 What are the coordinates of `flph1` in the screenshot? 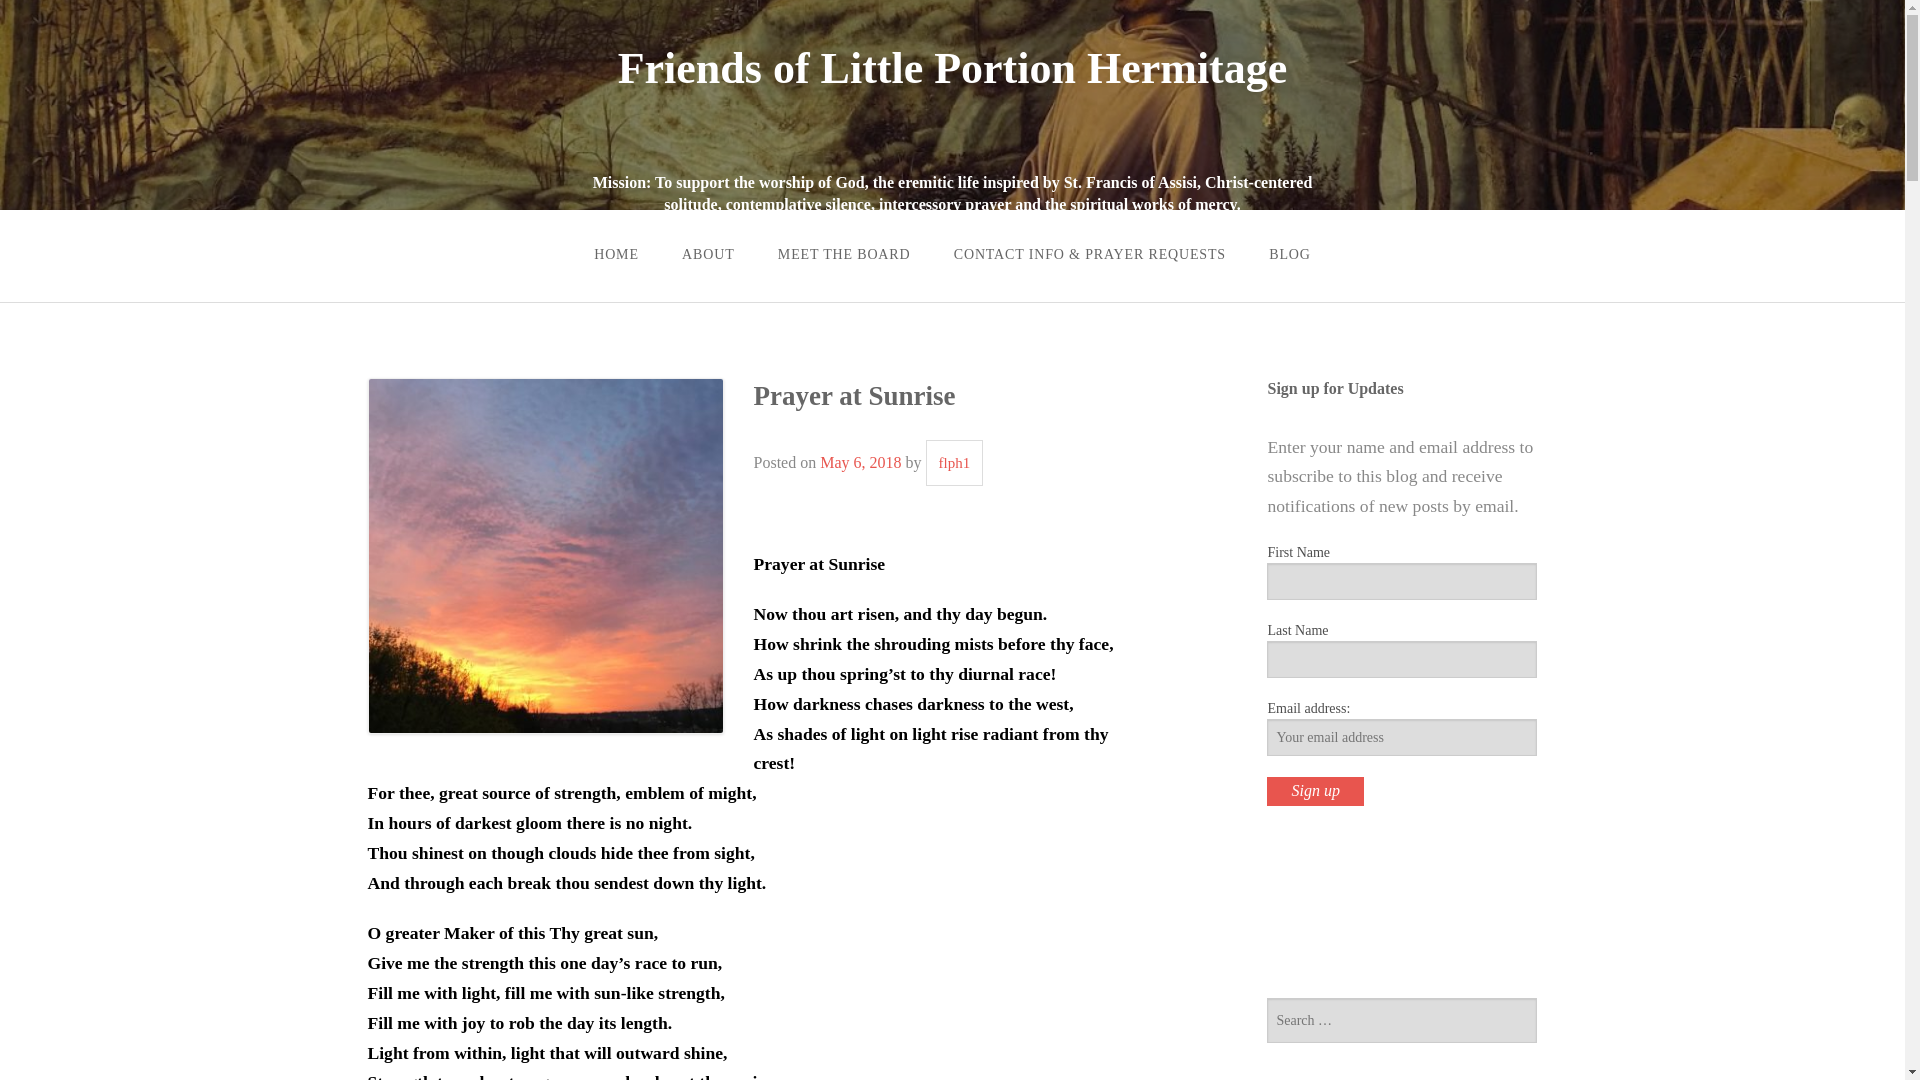 It's located at (954, 462).